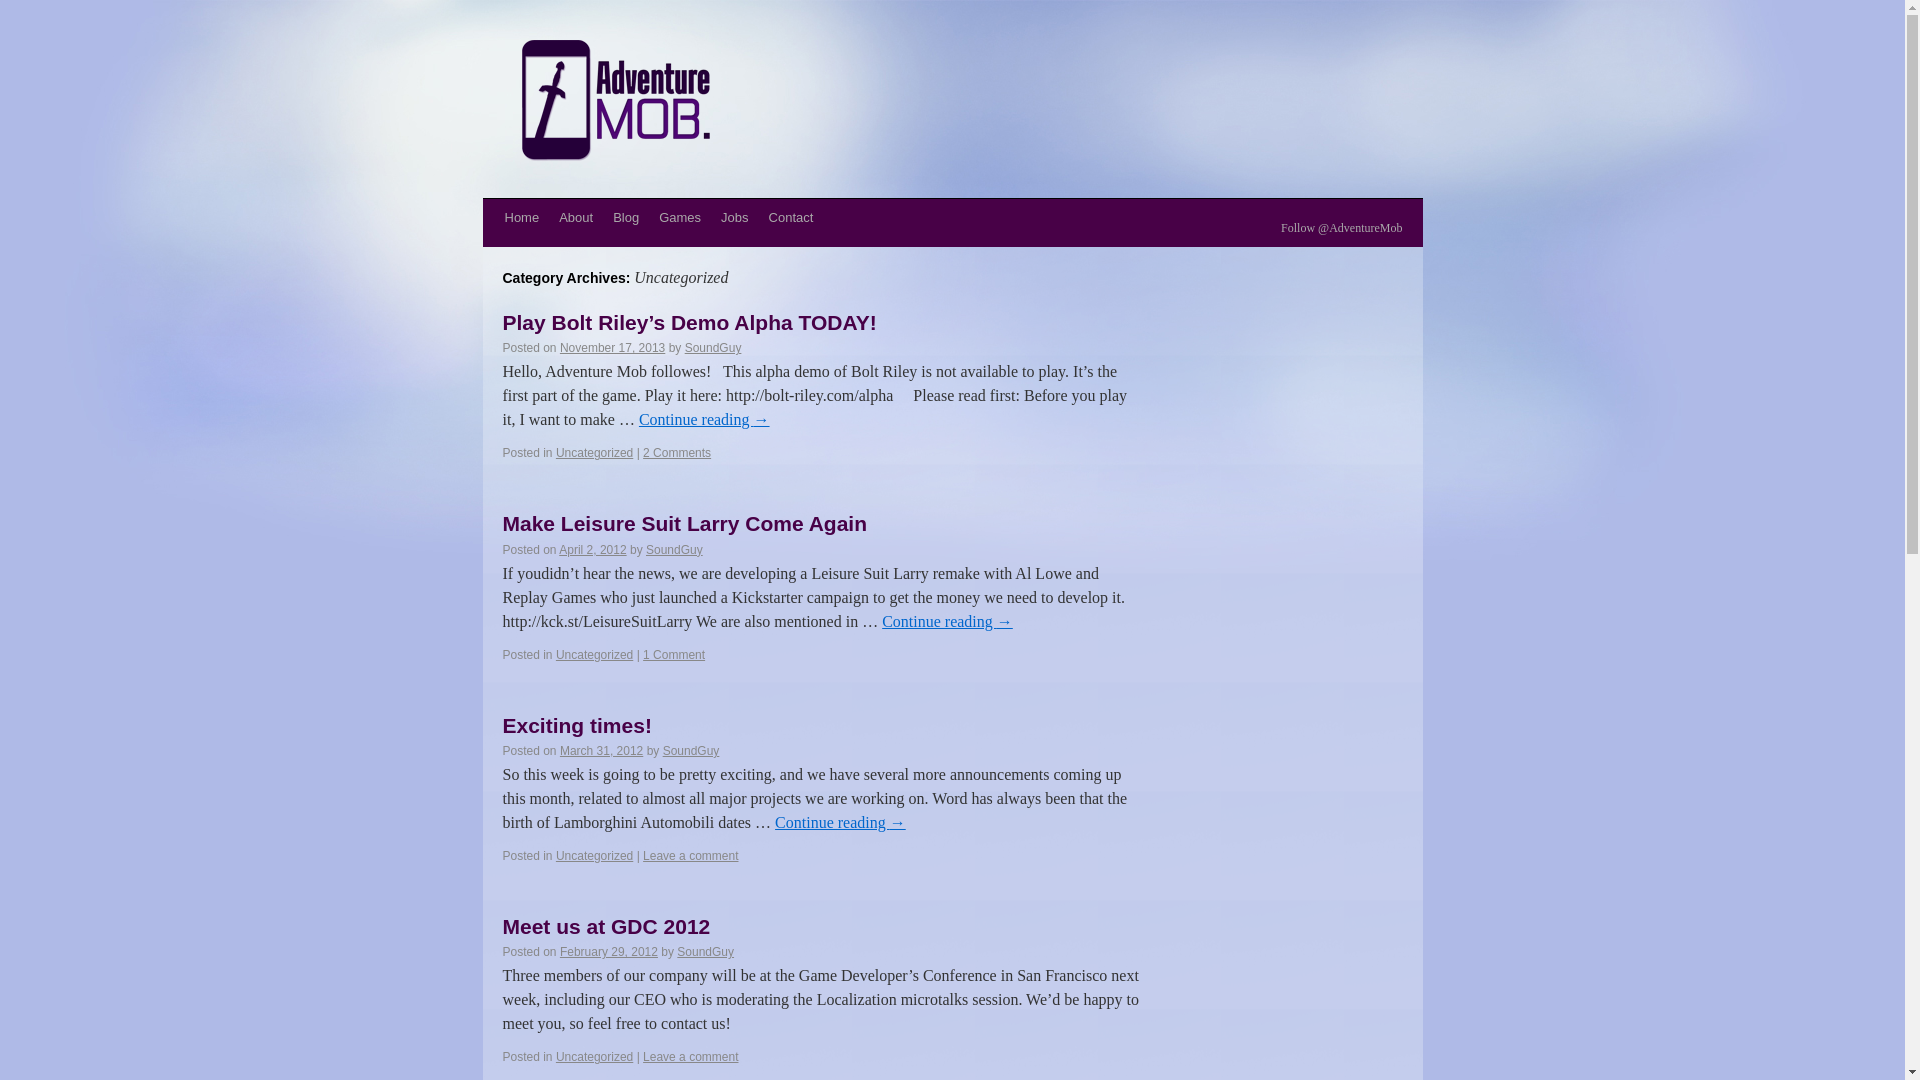  What do you see at coordinates (684, 522) in the screenshot?
I see `Make Leisure Suit Larry Come Again` at bounding box center [684, 522].